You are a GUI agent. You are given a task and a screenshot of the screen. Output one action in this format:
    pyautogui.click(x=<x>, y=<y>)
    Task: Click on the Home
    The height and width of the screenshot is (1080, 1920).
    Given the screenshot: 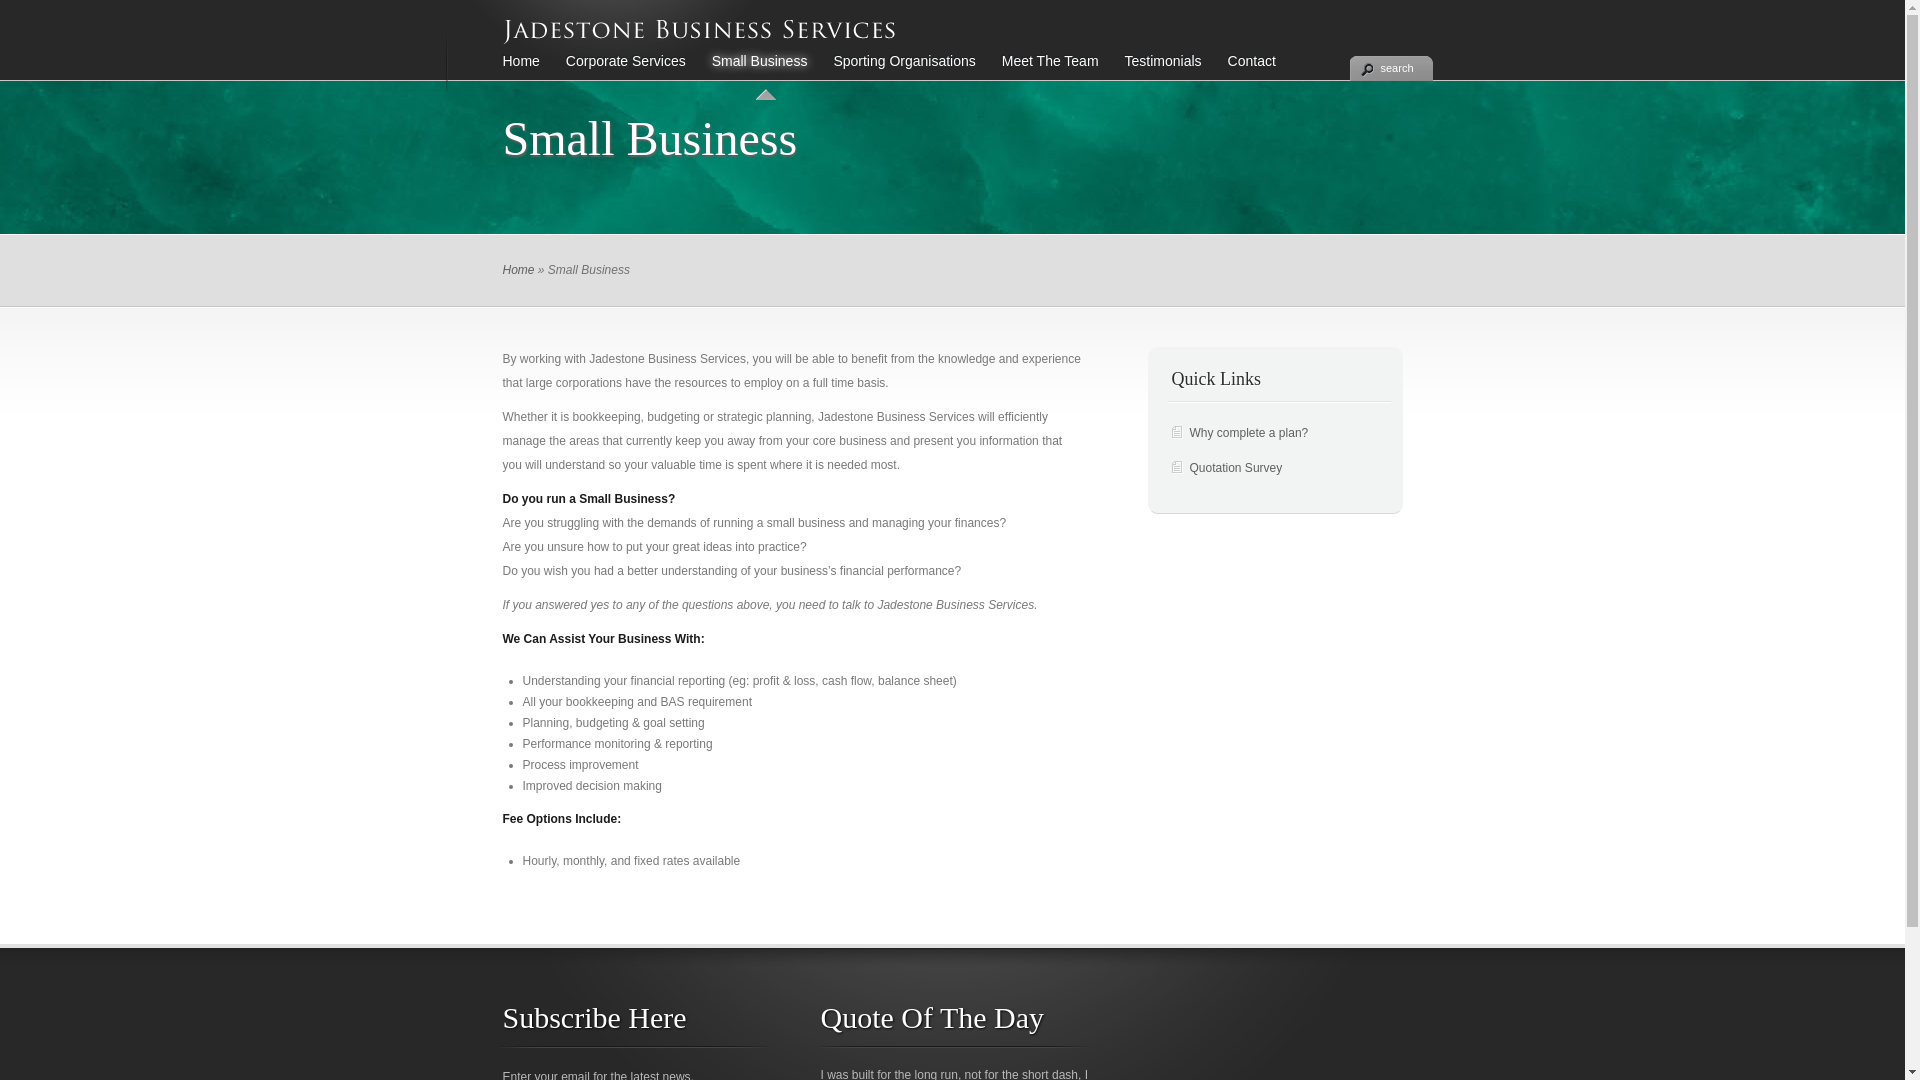 What is the action you would take?
    pyautogui.click(x=514, y=72)
    